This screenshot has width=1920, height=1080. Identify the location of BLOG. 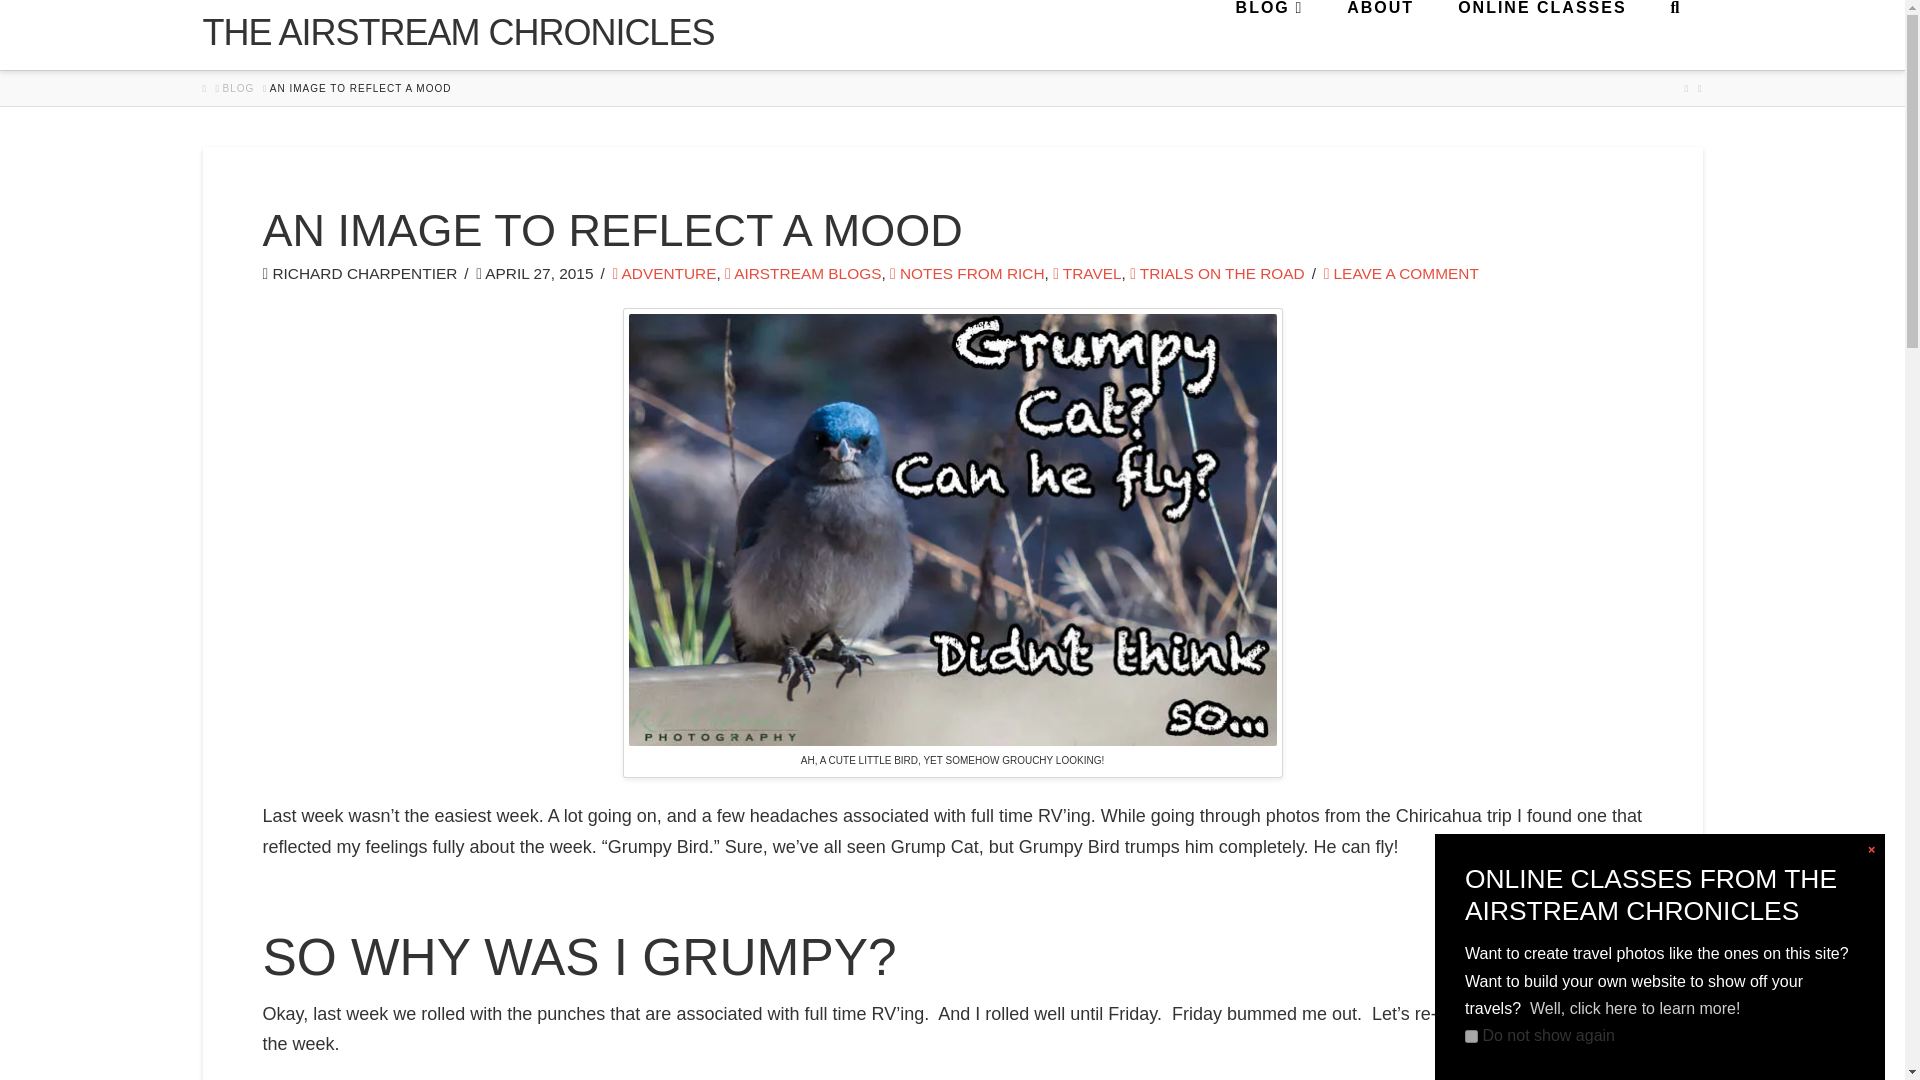
(238, 89).